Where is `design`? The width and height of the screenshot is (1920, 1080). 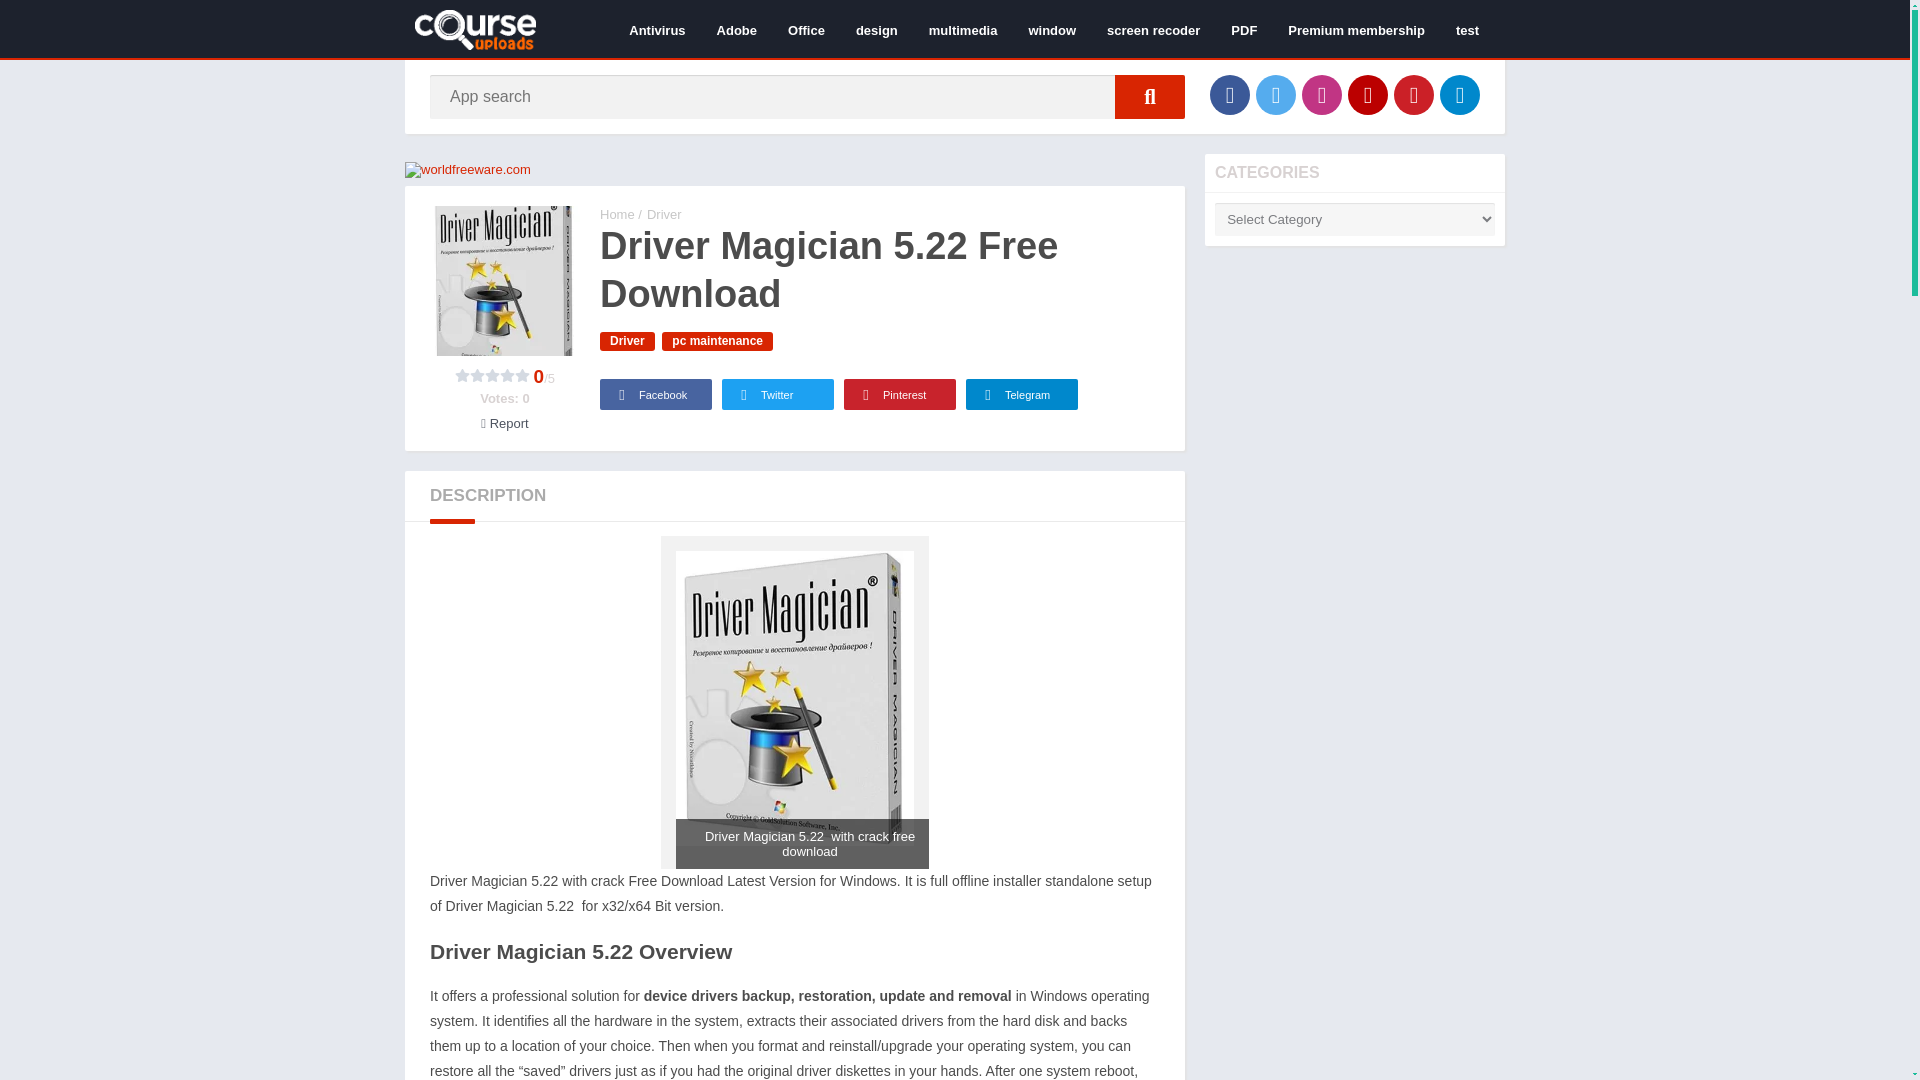
design is located at coordinates (876, 29).